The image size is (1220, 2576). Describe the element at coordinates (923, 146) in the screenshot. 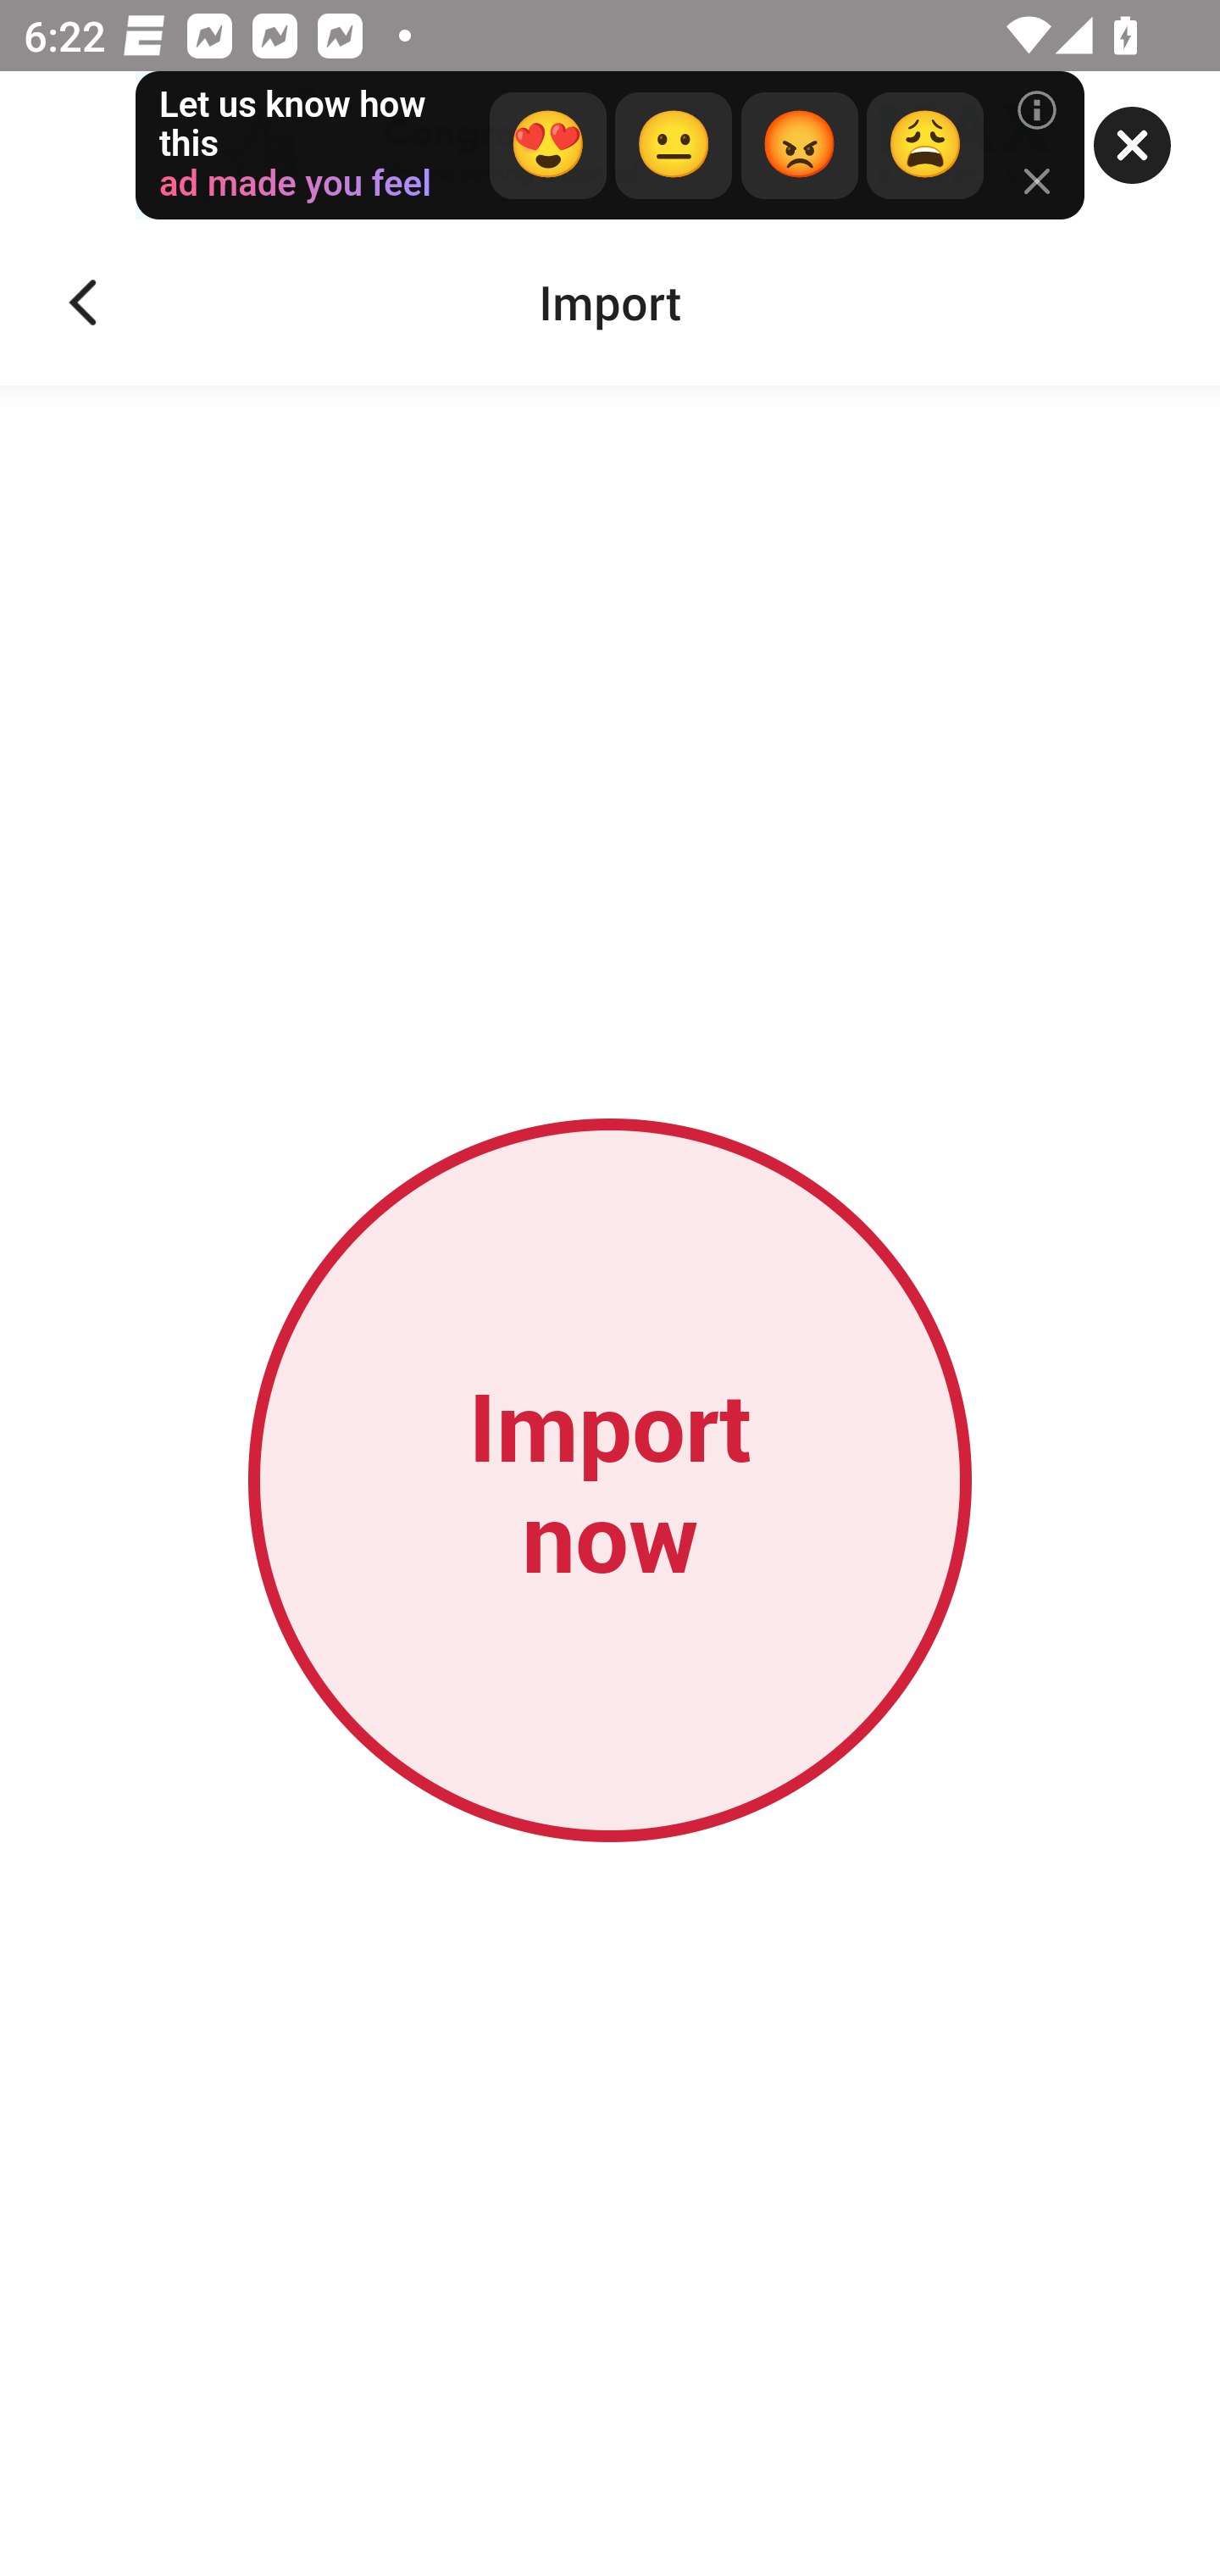

I see `😩` at that location.